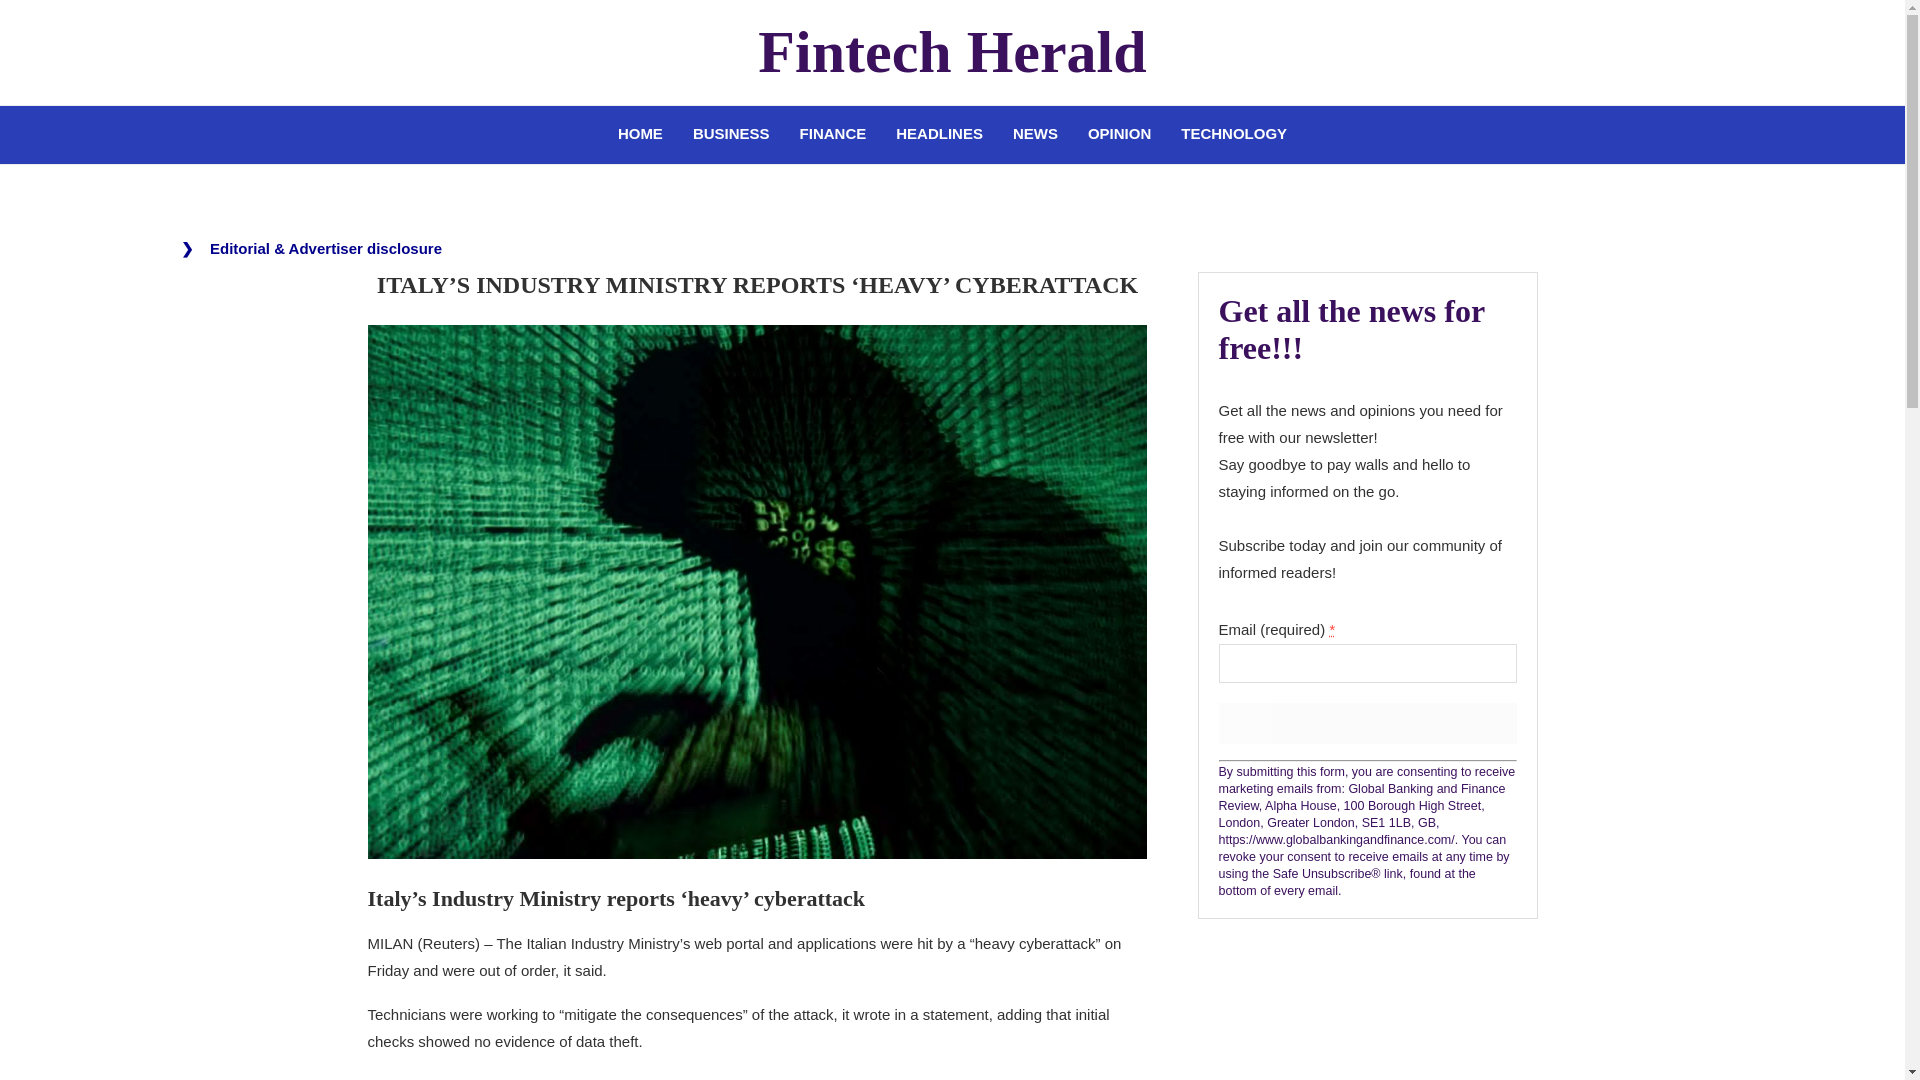  What do you see at coordinates (1366, 724) in the screenshot?
I see `Sign up!` at bounding box center [1366, 724].